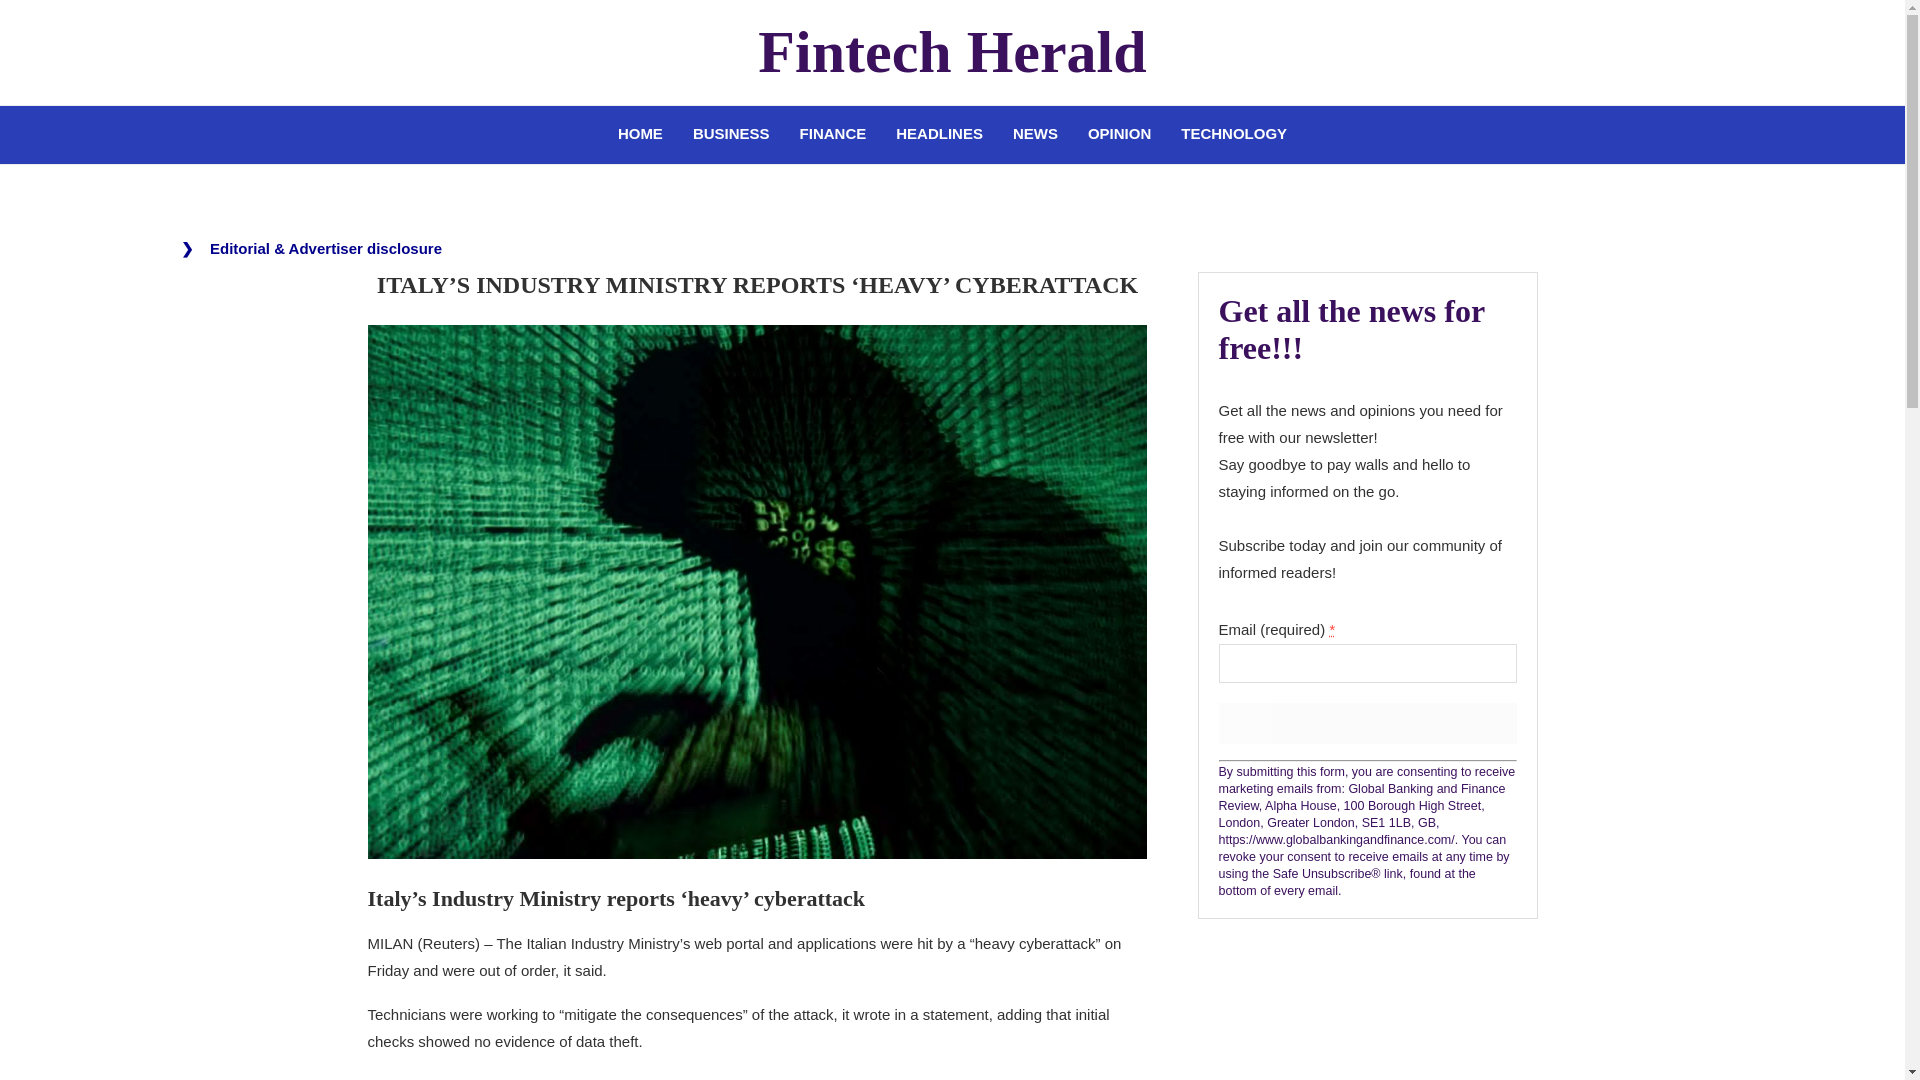  What do you see at coordinates (1366, 724) in the screenshot?
I see `Sign up!` at bounding box center [1366, 724].